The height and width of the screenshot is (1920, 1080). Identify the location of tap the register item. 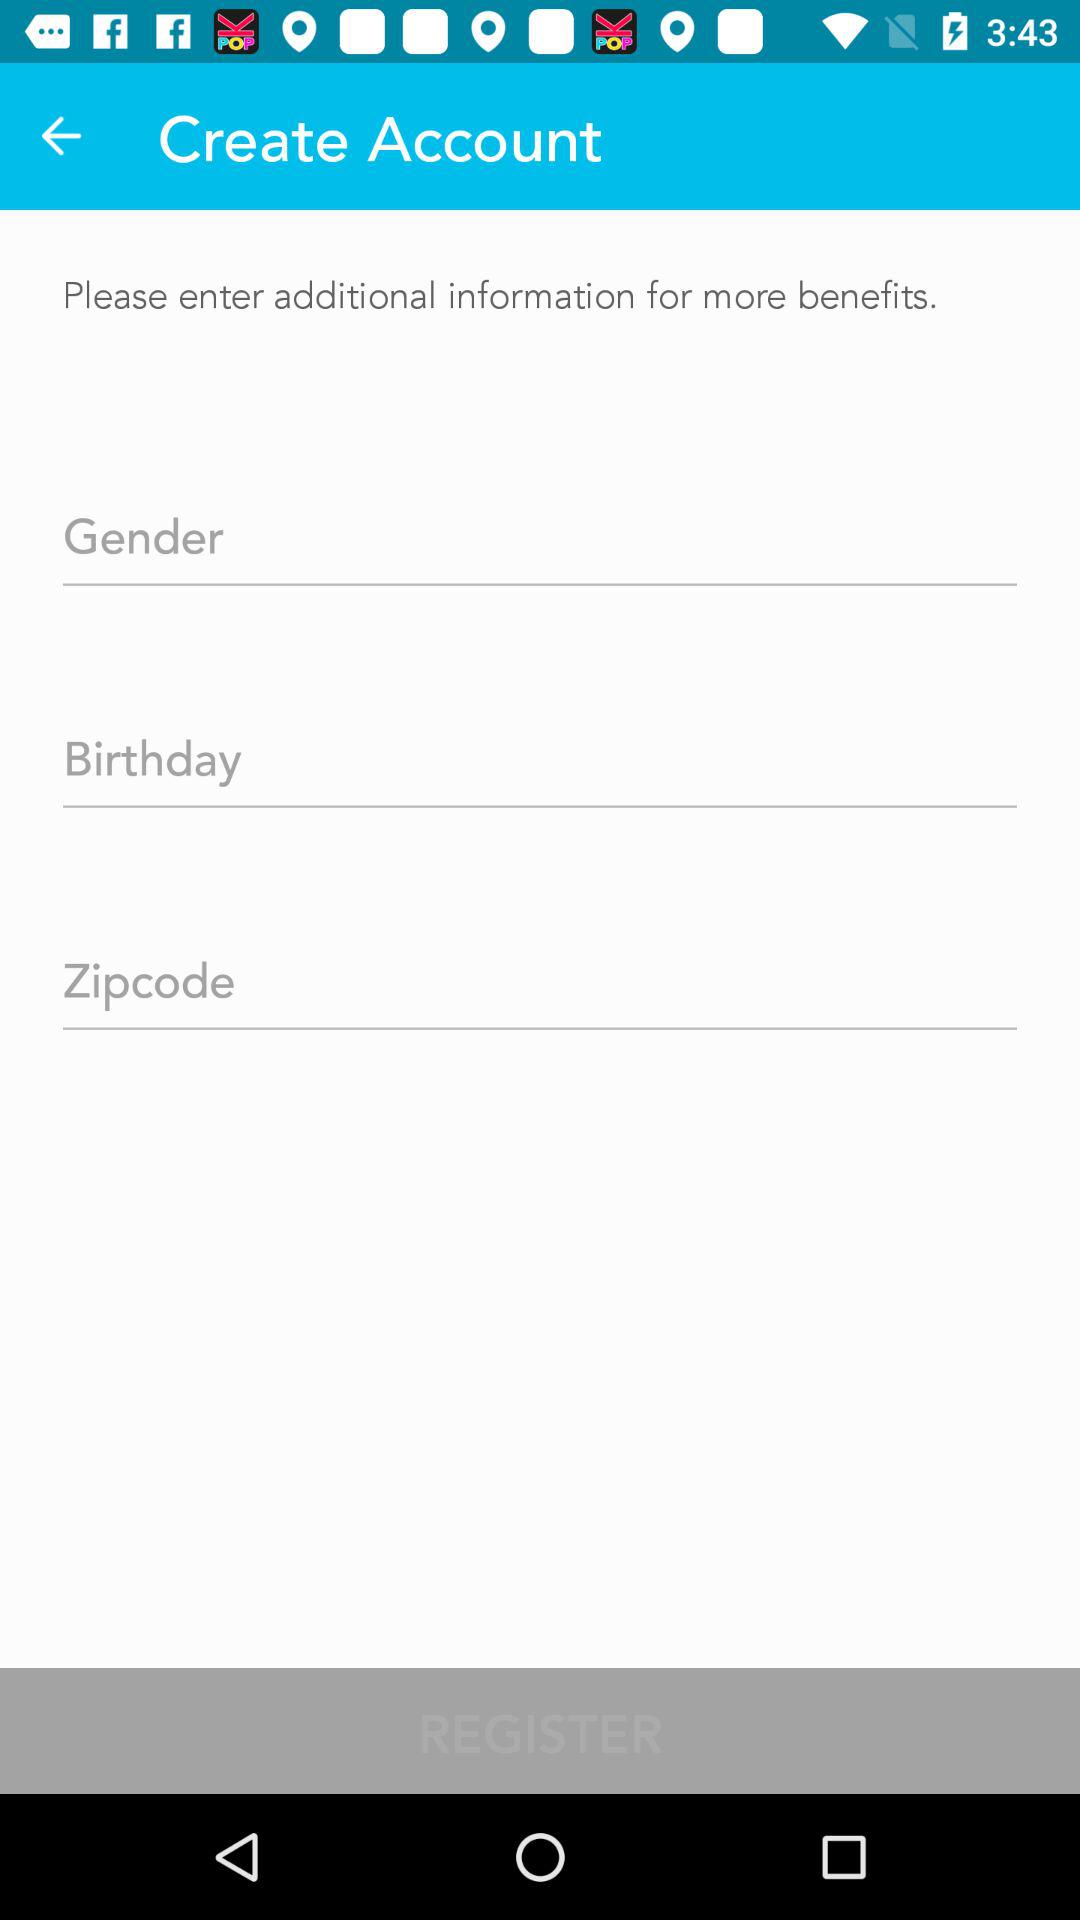
(540, 1730).